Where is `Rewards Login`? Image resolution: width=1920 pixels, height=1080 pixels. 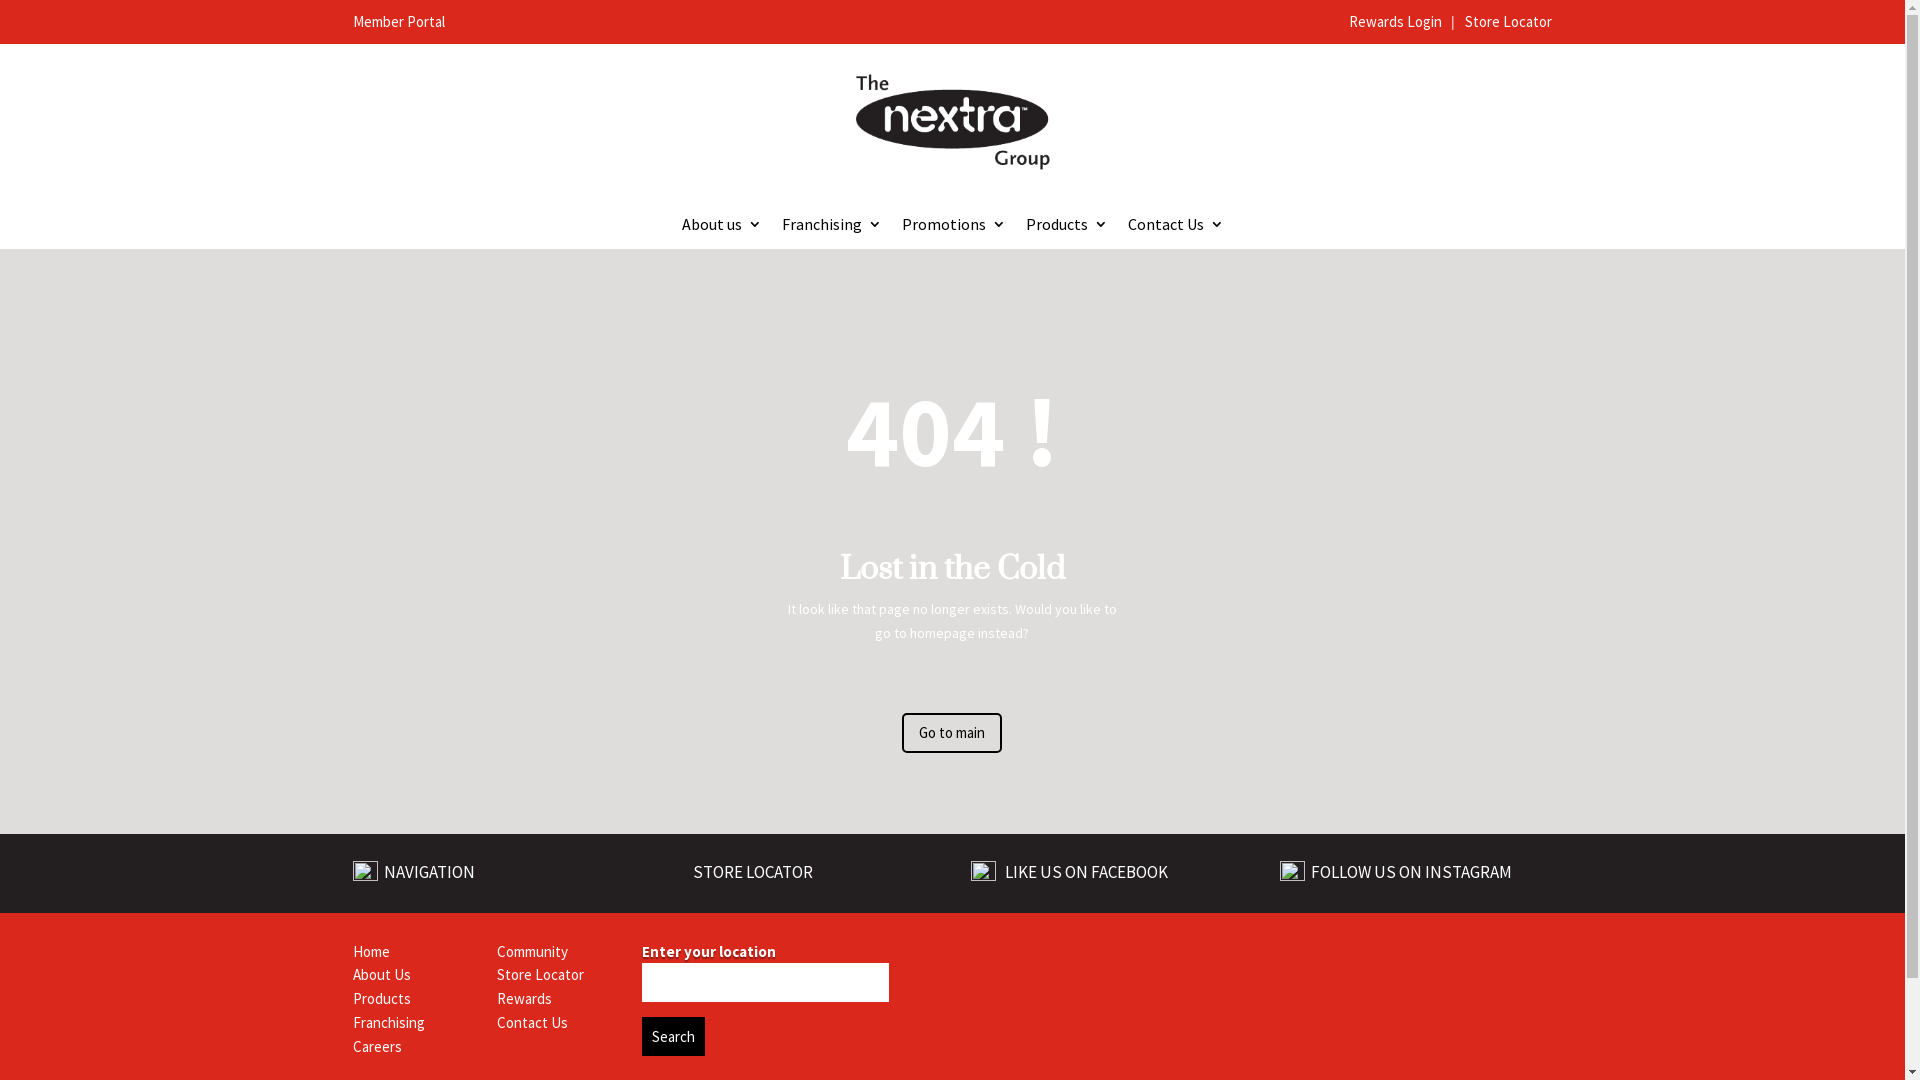
Rewards Login is located at coordinates (1397, 22).